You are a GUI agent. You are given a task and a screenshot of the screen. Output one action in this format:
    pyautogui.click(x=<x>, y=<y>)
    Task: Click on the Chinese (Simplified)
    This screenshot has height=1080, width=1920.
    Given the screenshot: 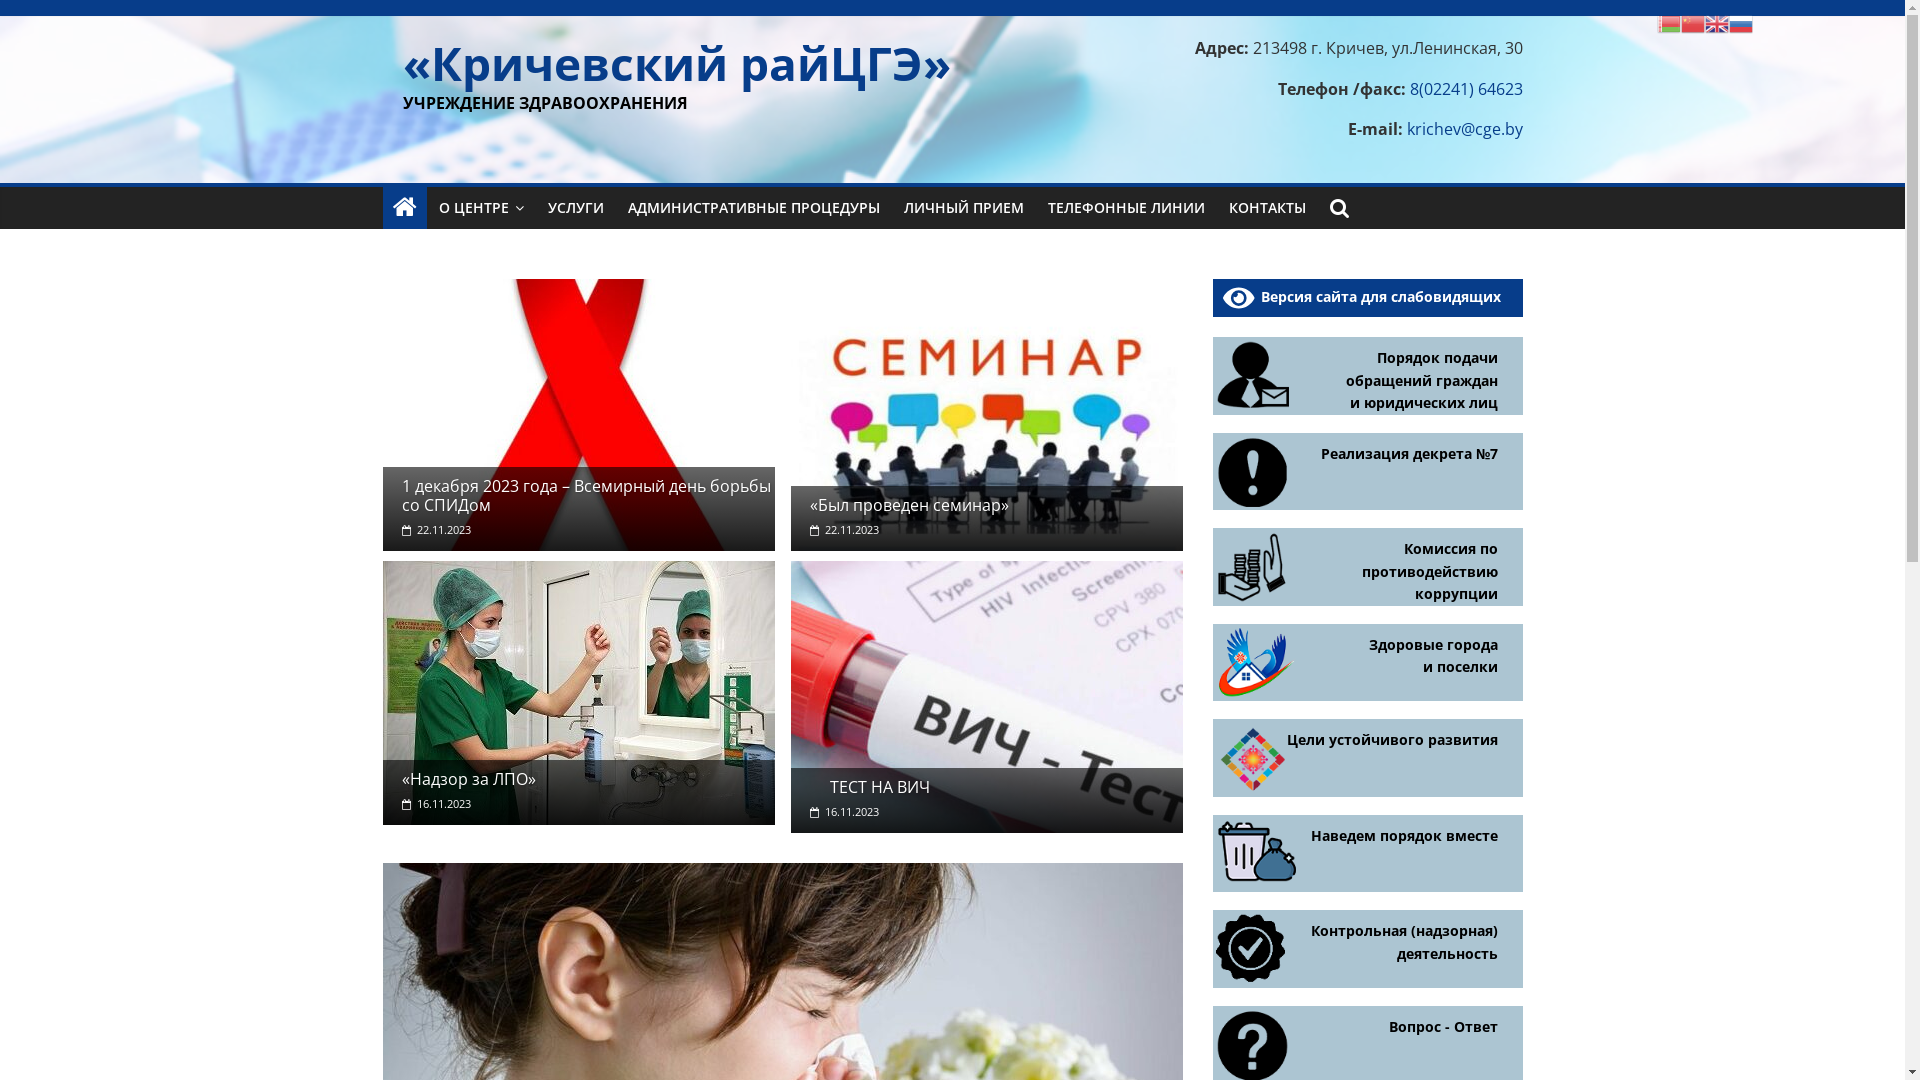 What is the action you would take?
    pyautogui.click(x=1693, y=22)
    